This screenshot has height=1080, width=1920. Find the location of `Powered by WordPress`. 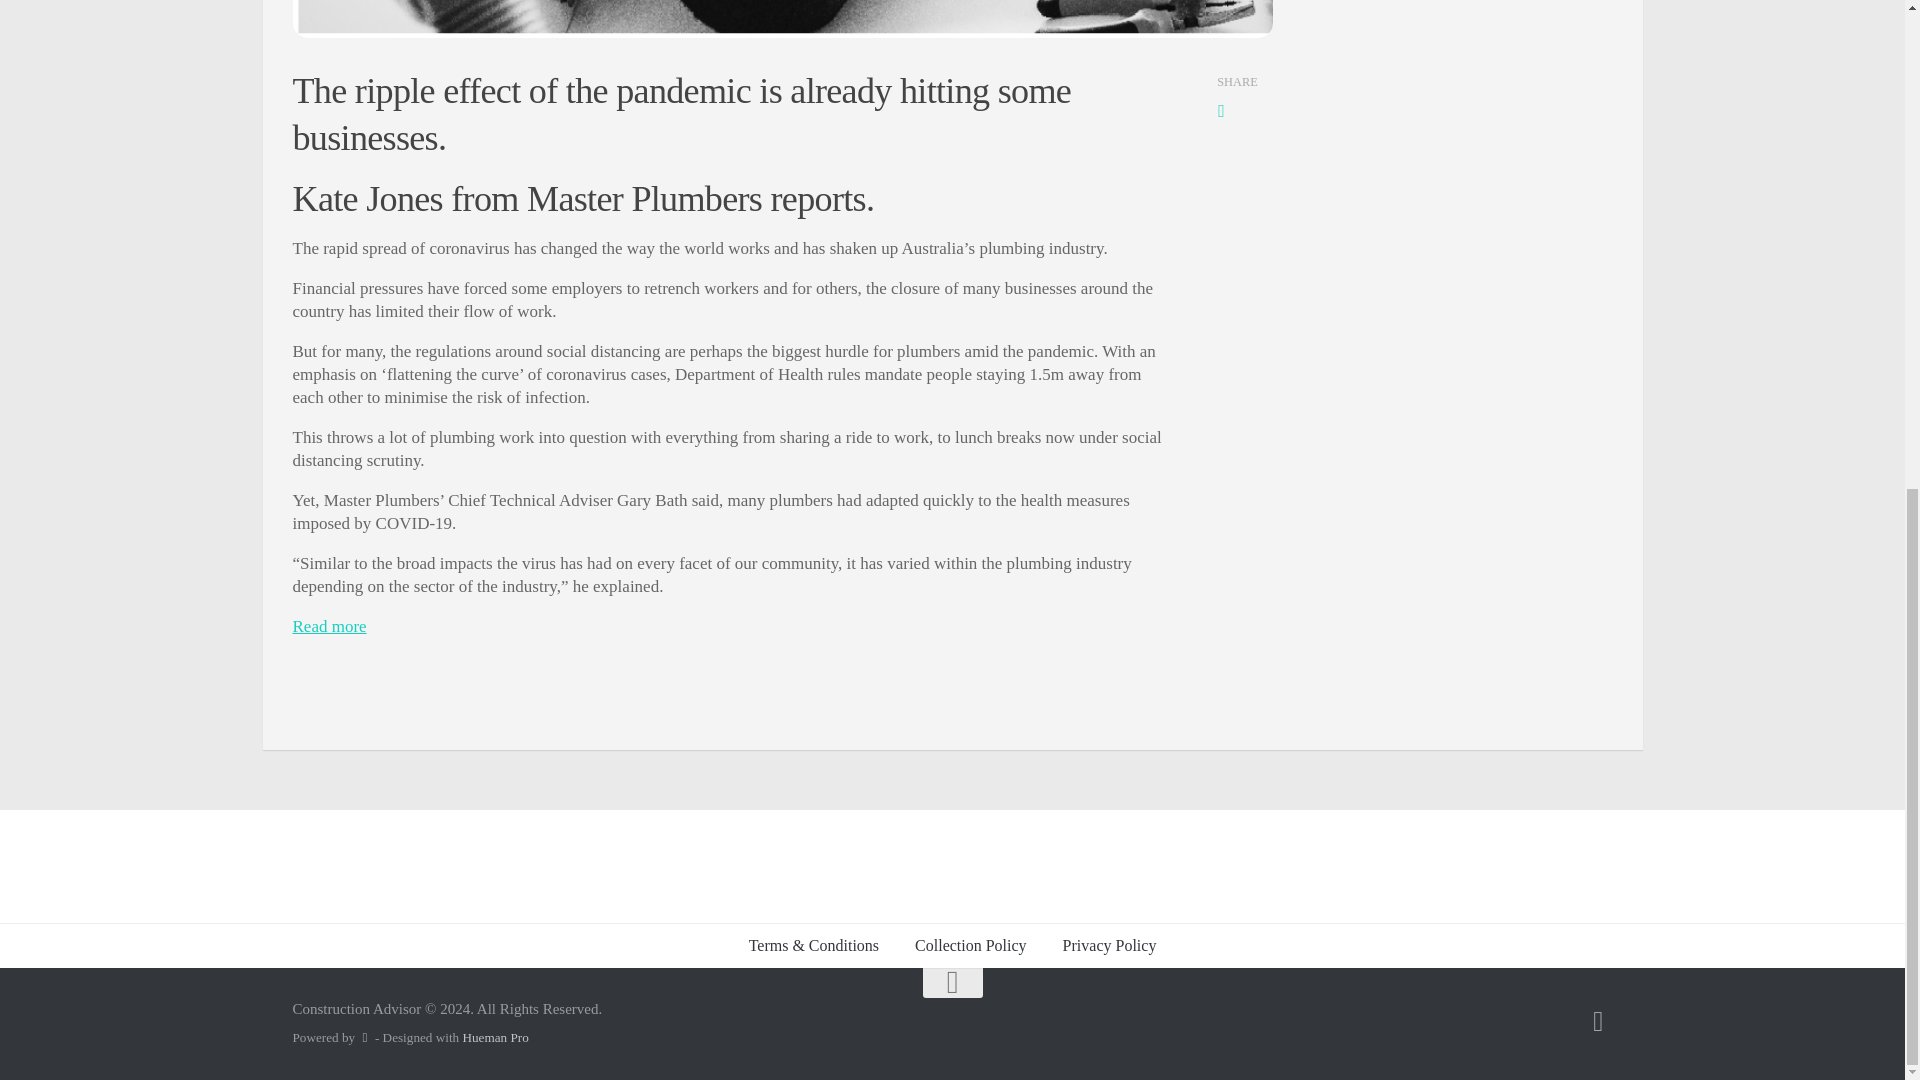

Powered by WordPress is located at coordinates (364, 1038).